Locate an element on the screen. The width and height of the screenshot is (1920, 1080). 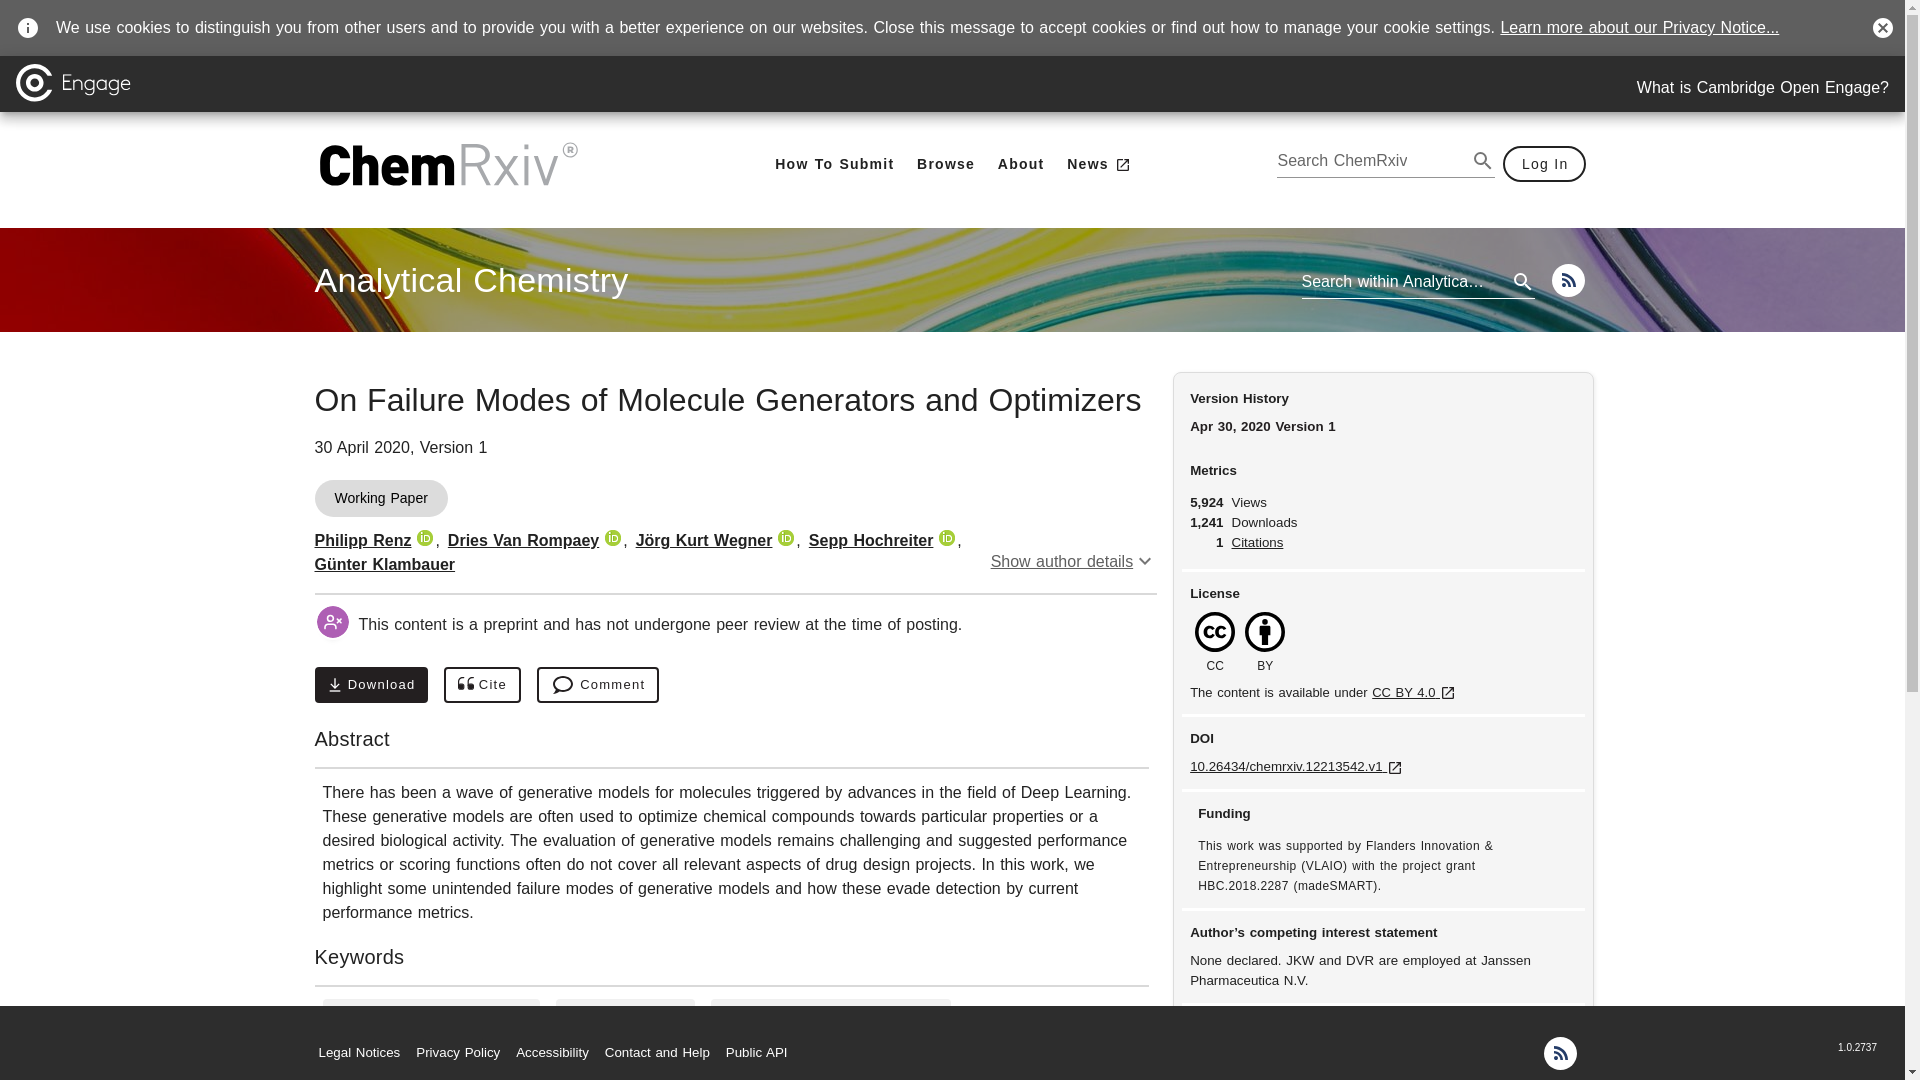
Download is located at coordinates (370, 685).